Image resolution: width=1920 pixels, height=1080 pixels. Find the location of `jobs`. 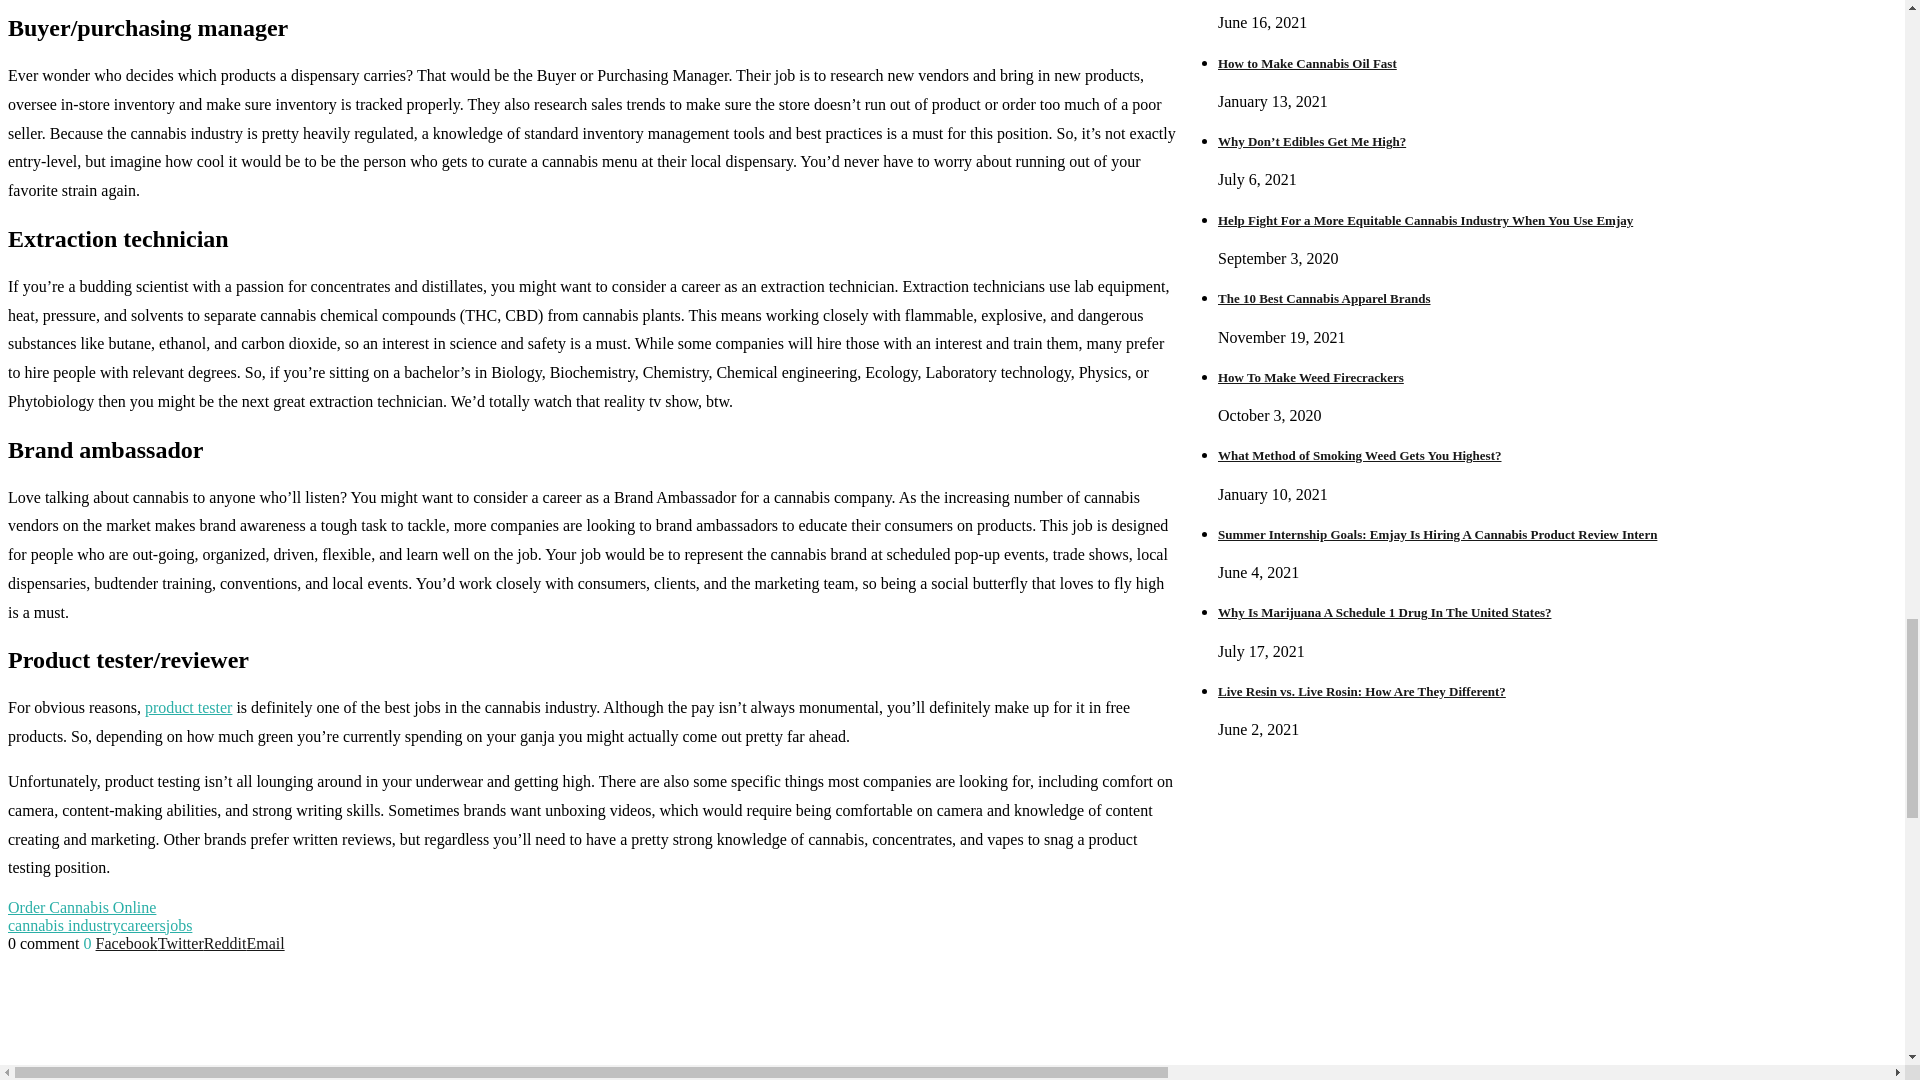

jobs is located at coordinates (179, 925).